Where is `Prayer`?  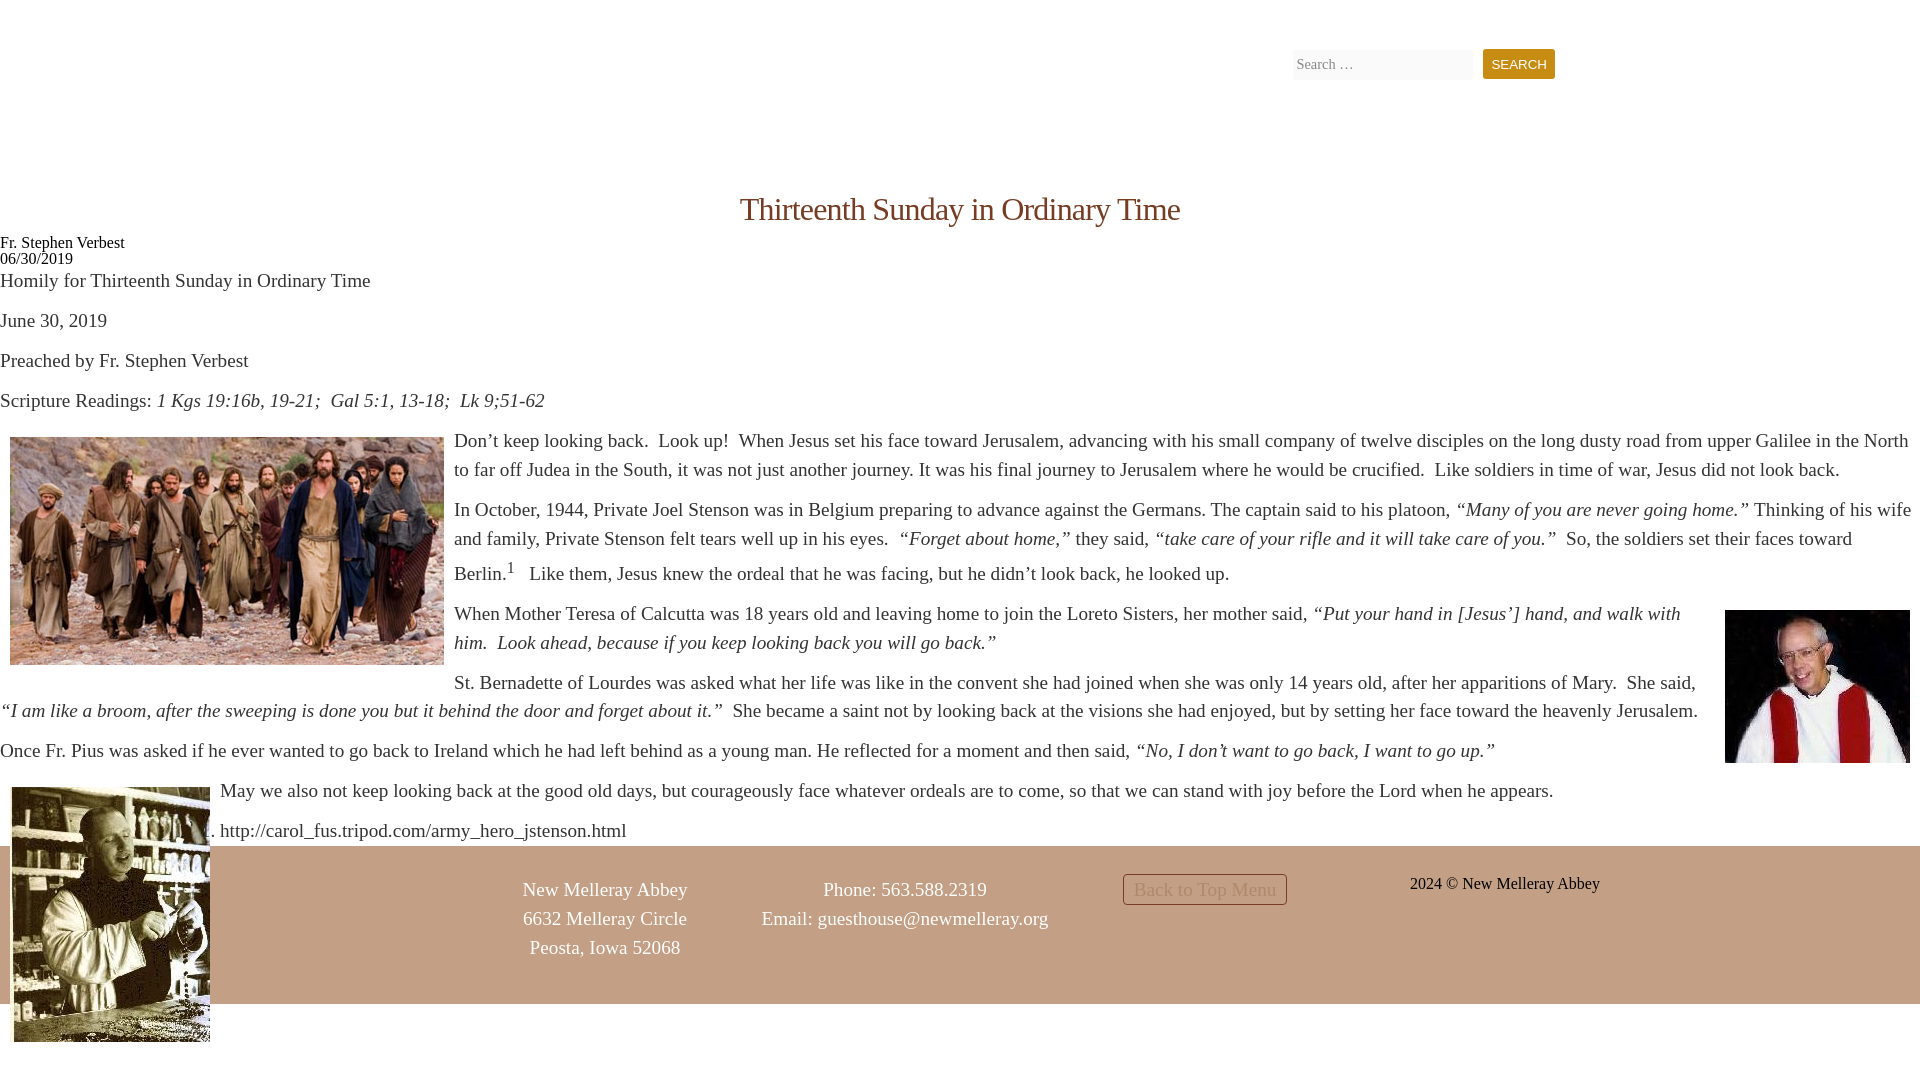
Prayer is located at coordinates (990, 156).